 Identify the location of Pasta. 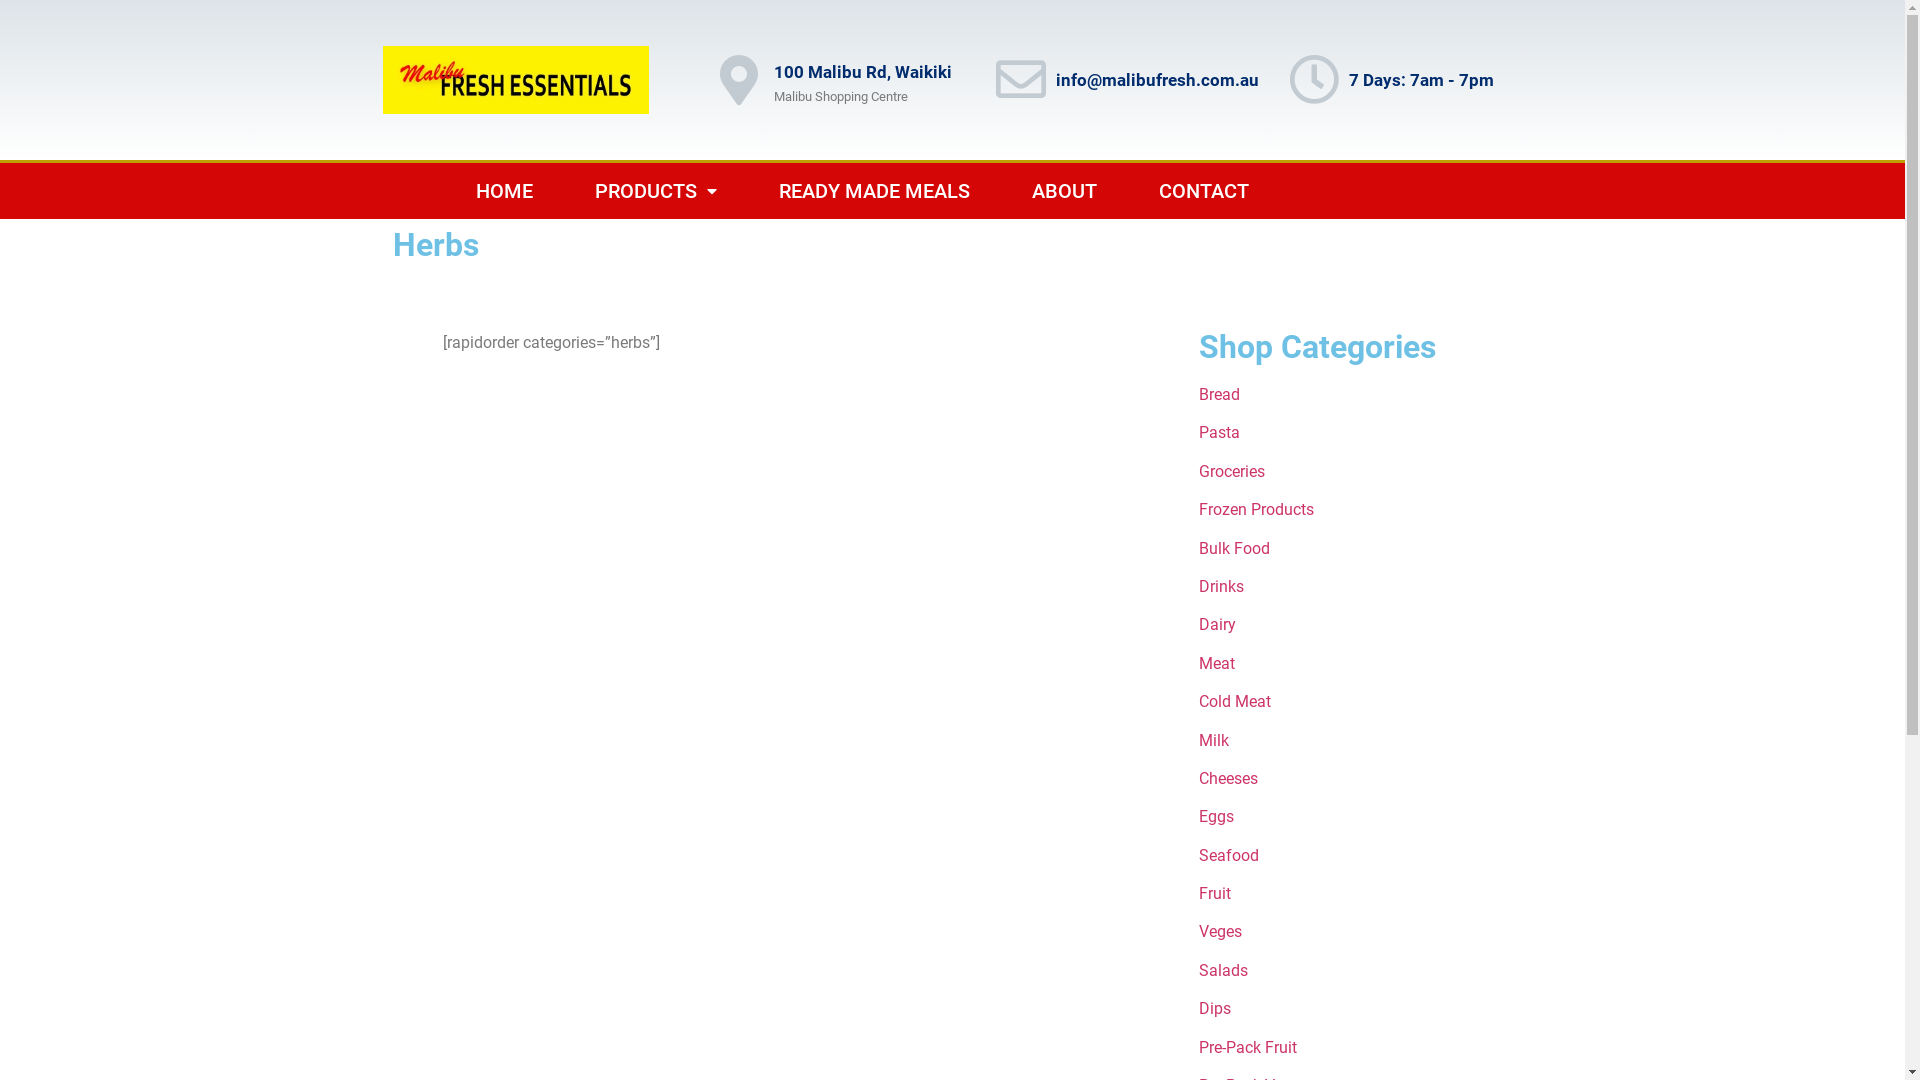
(1220, 432).